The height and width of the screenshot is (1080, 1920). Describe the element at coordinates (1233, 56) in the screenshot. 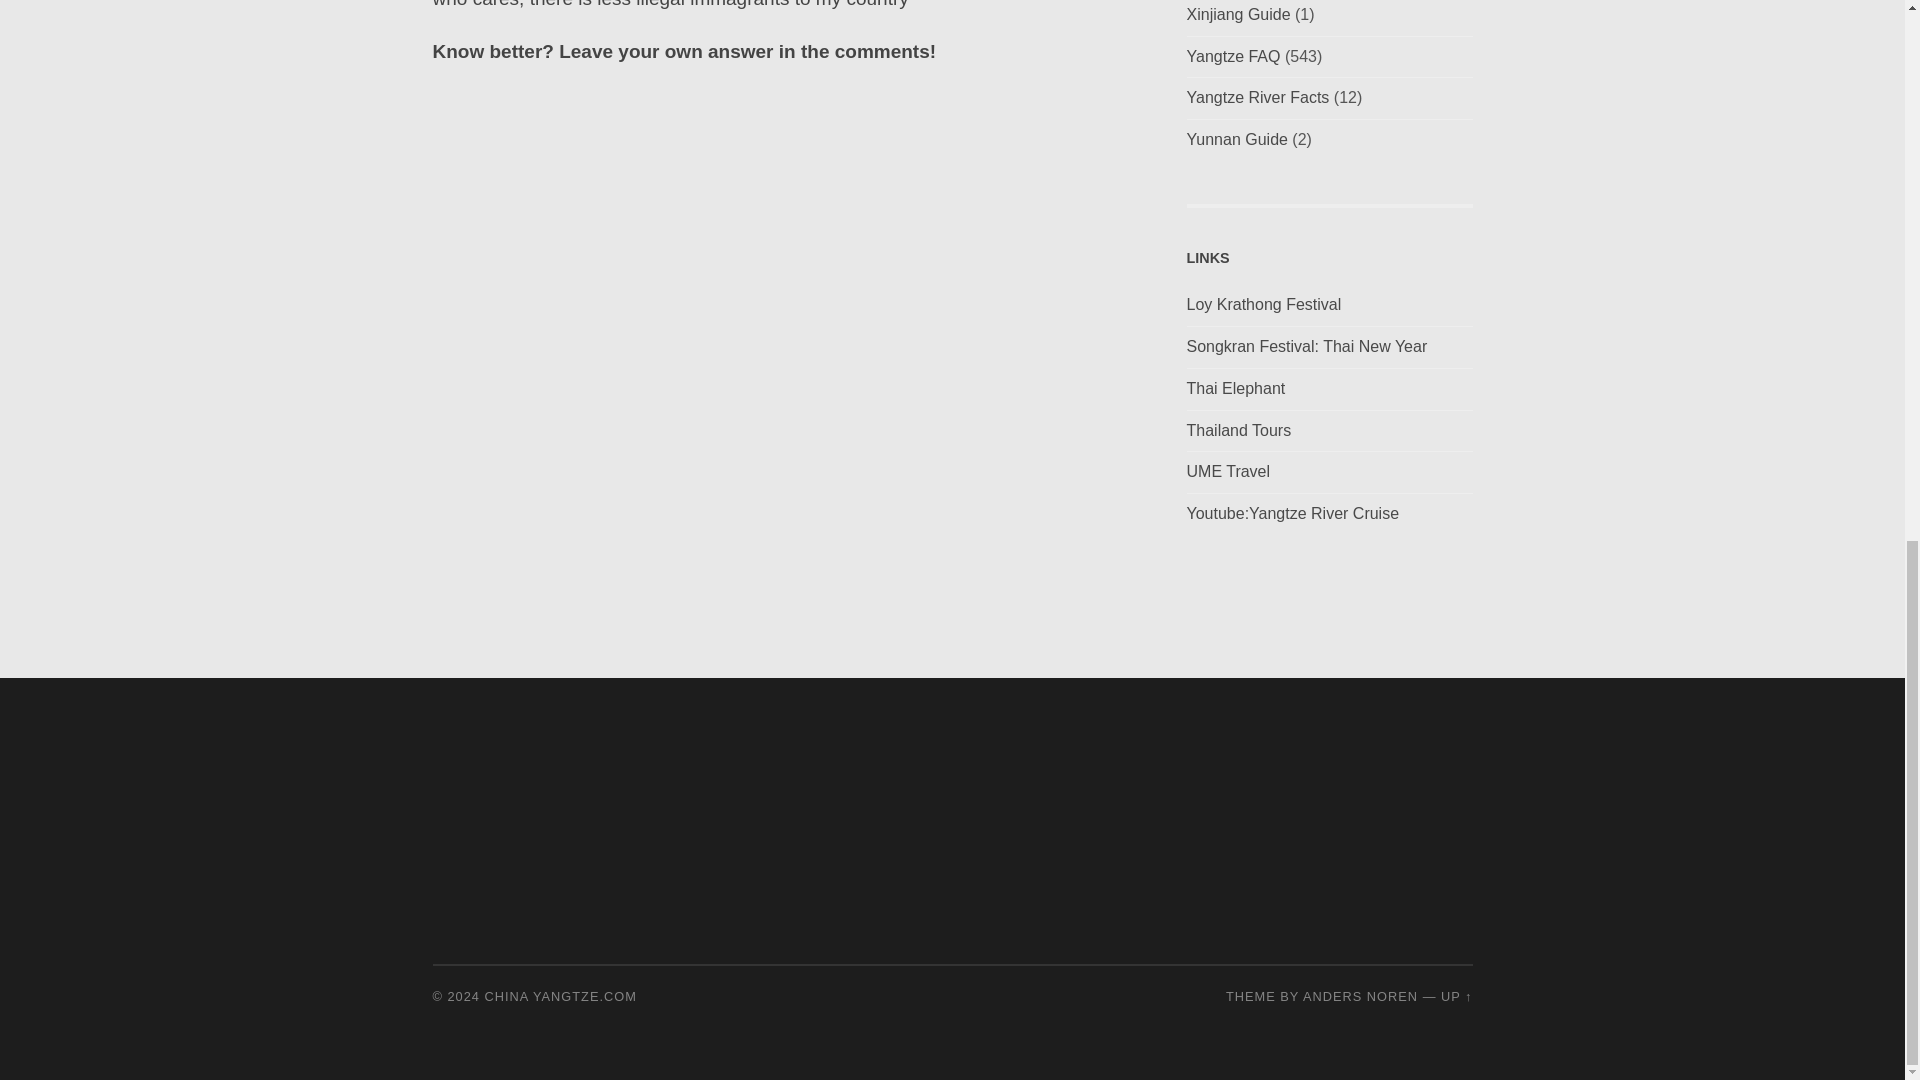

I see `Yangtze FAQ` at that location.